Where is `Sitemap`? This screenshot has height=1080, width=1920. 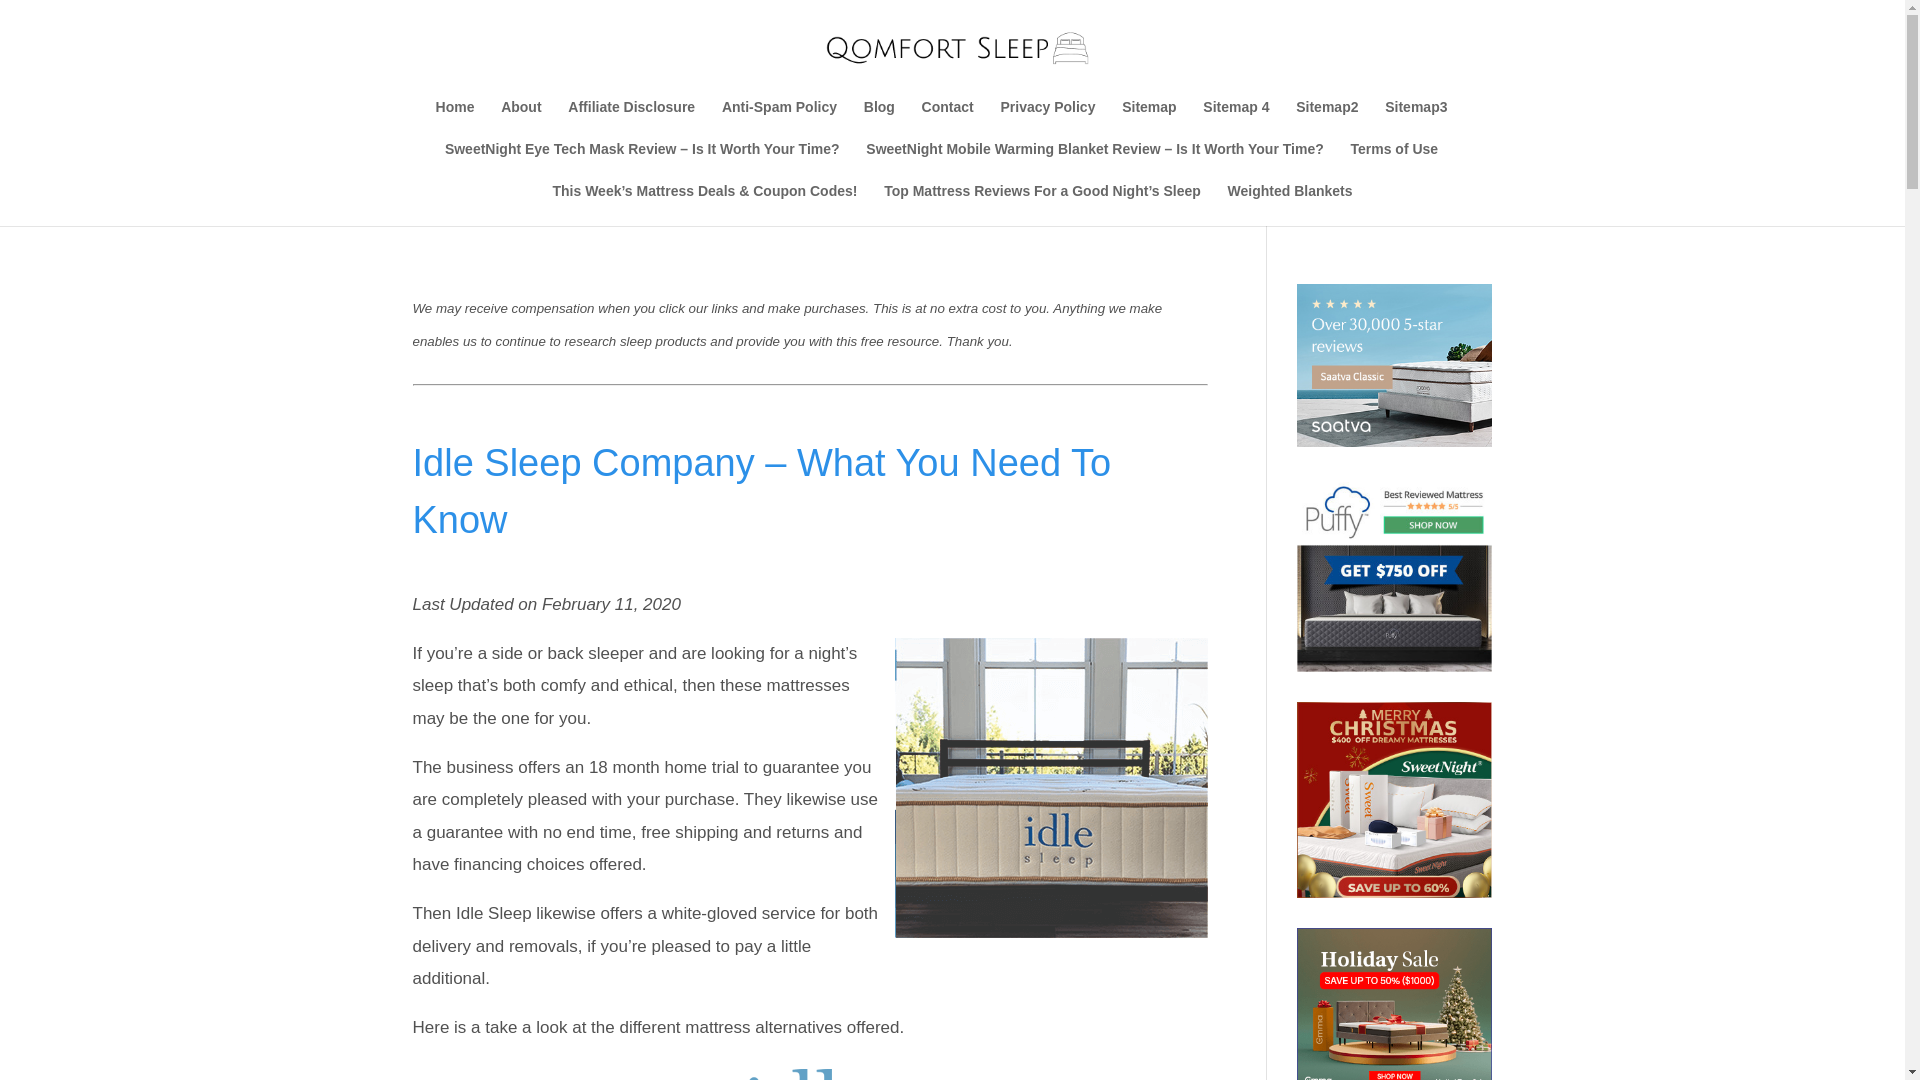
Sitemap is located at coordinates (1148, 120).